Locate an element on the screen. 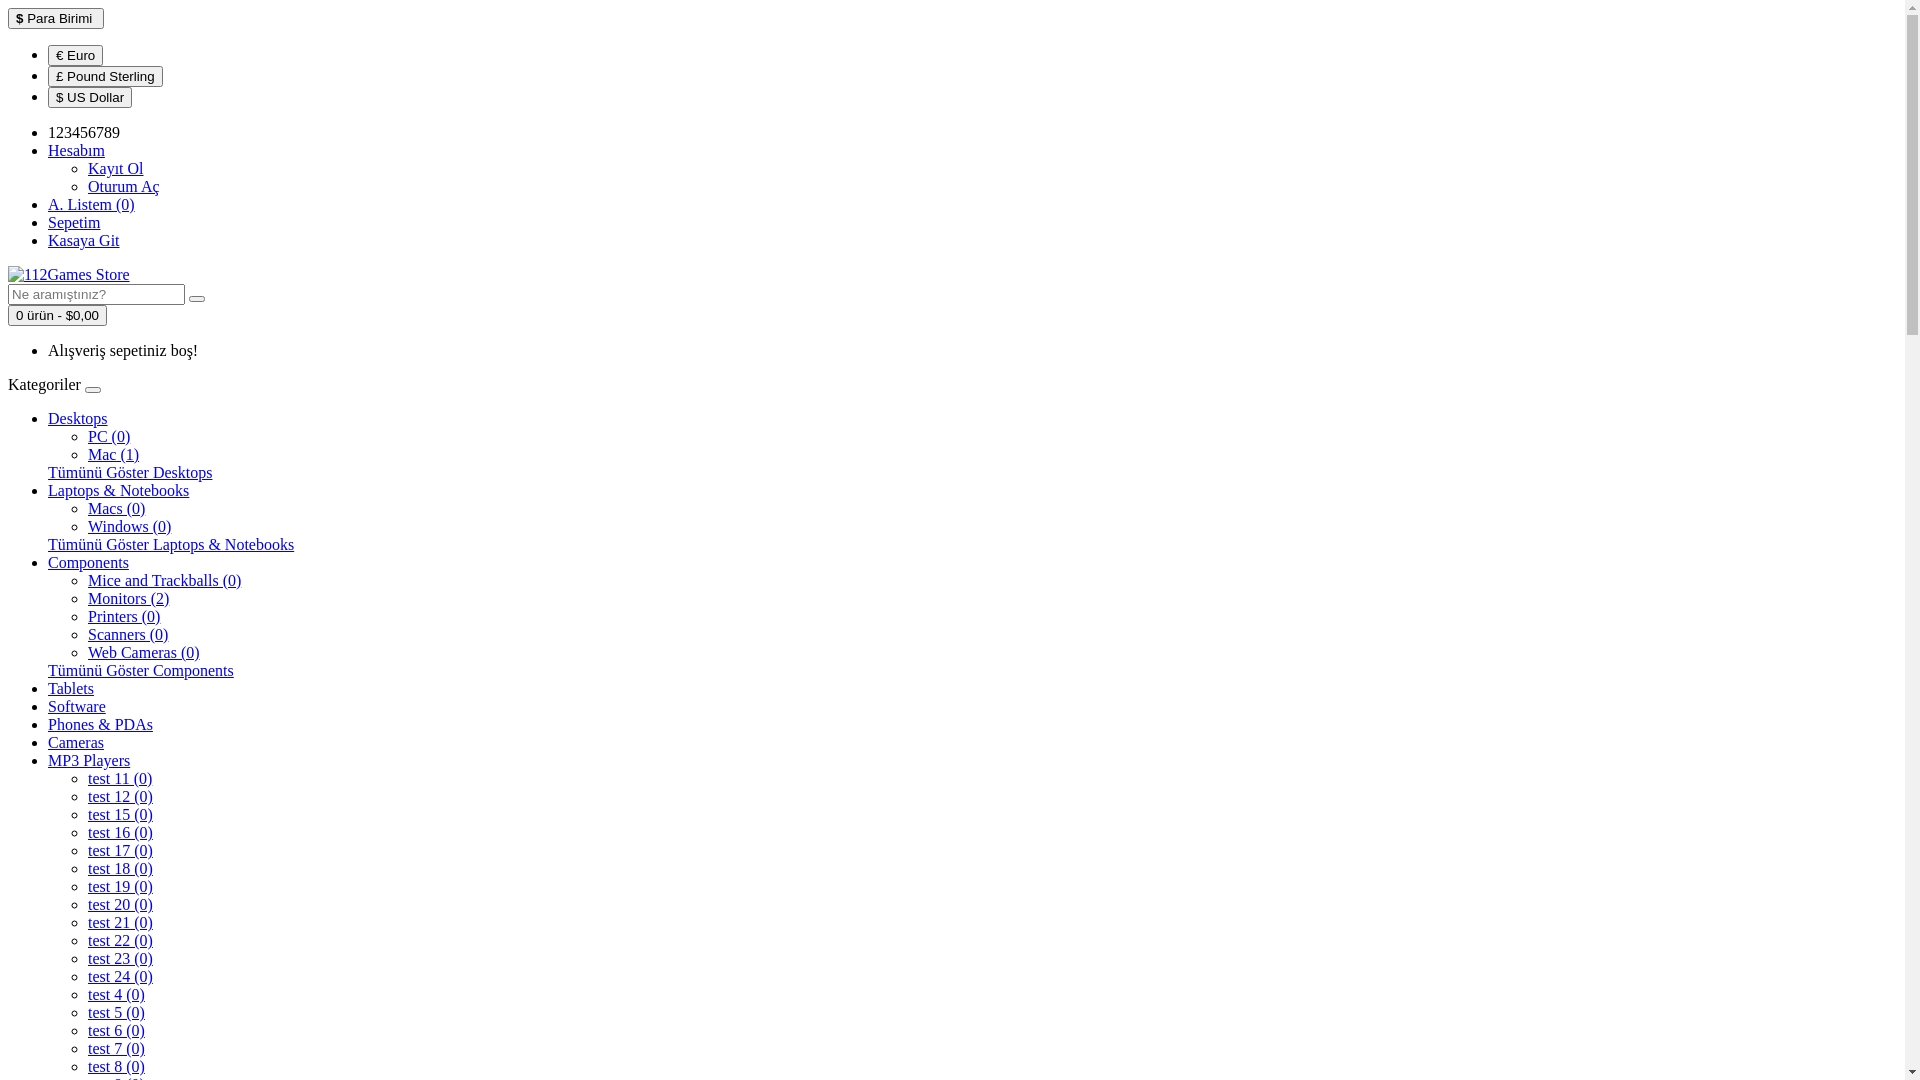 The height and width of the screenshot is (1080, 1920). A. Listem (0) is located at coordinates (92, 204).